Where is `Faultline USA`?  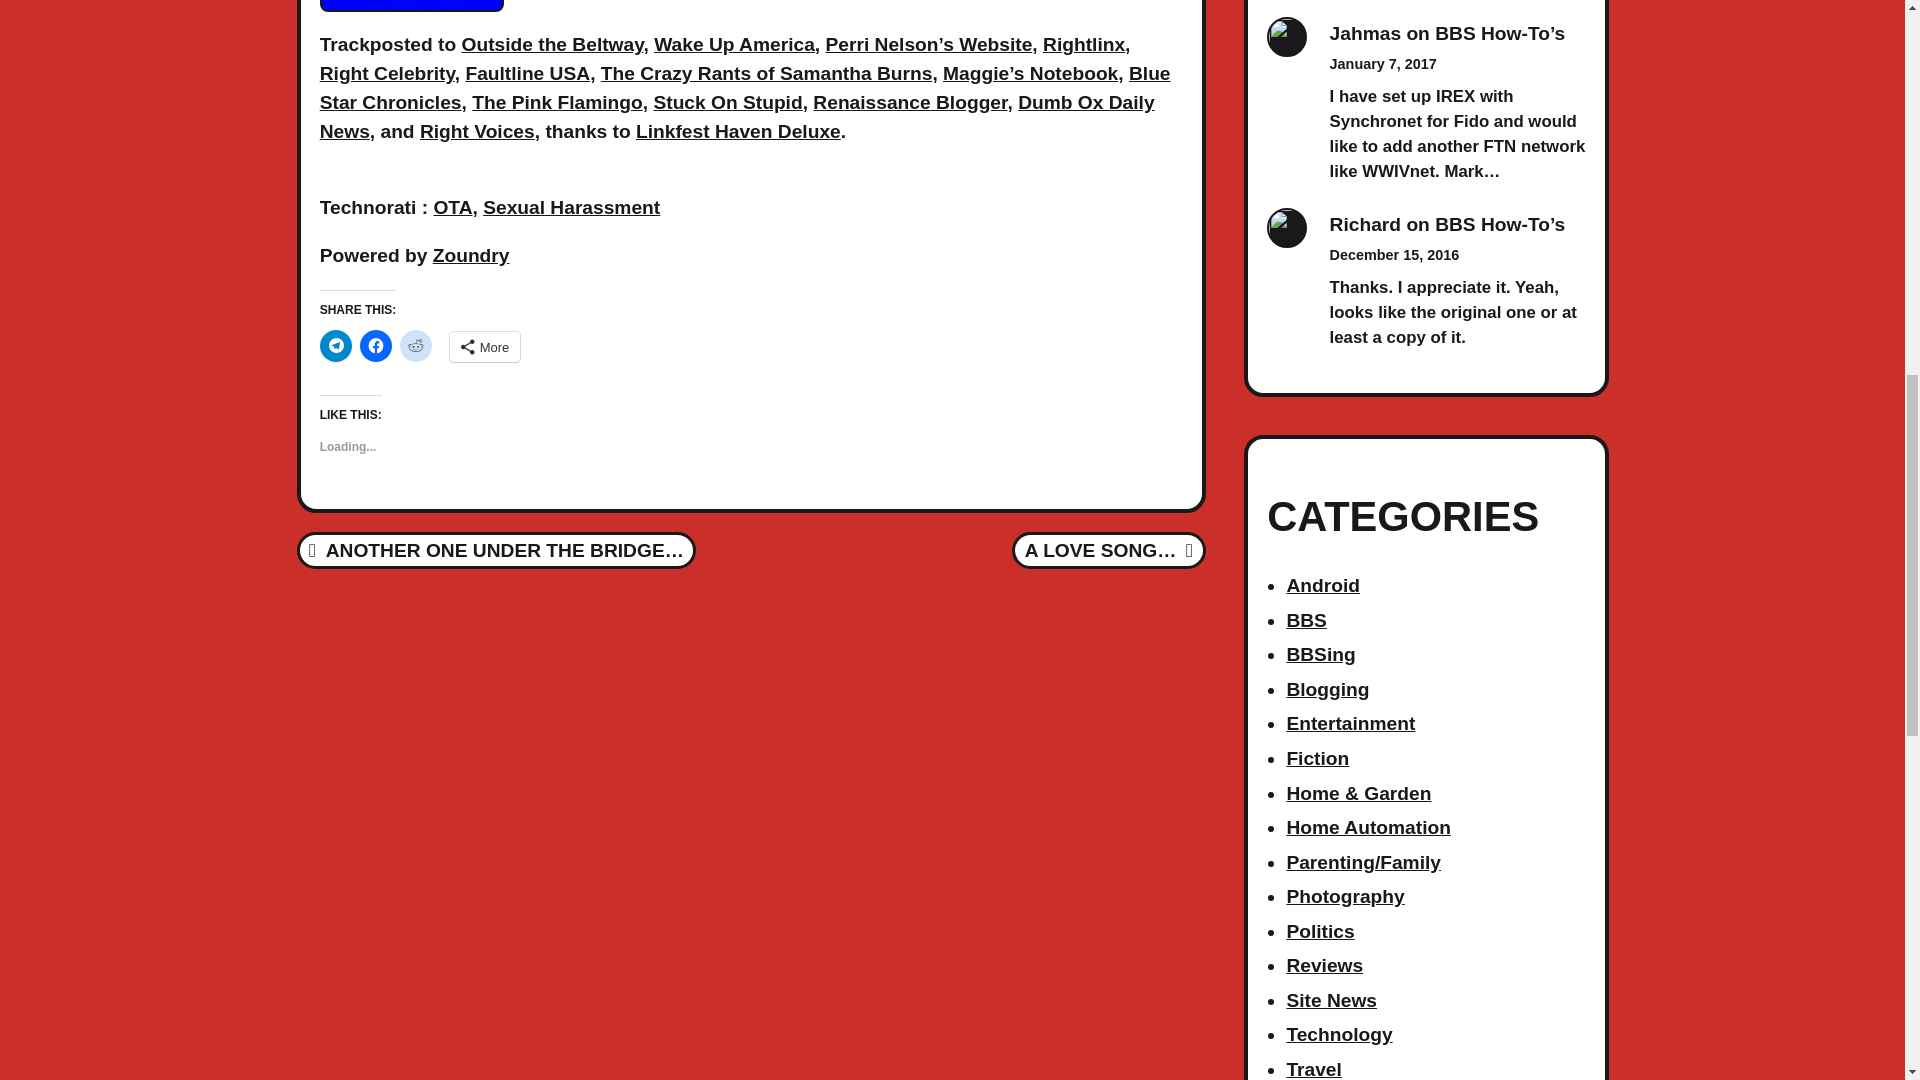 Faultline USA is located at coordinates (526, 73).